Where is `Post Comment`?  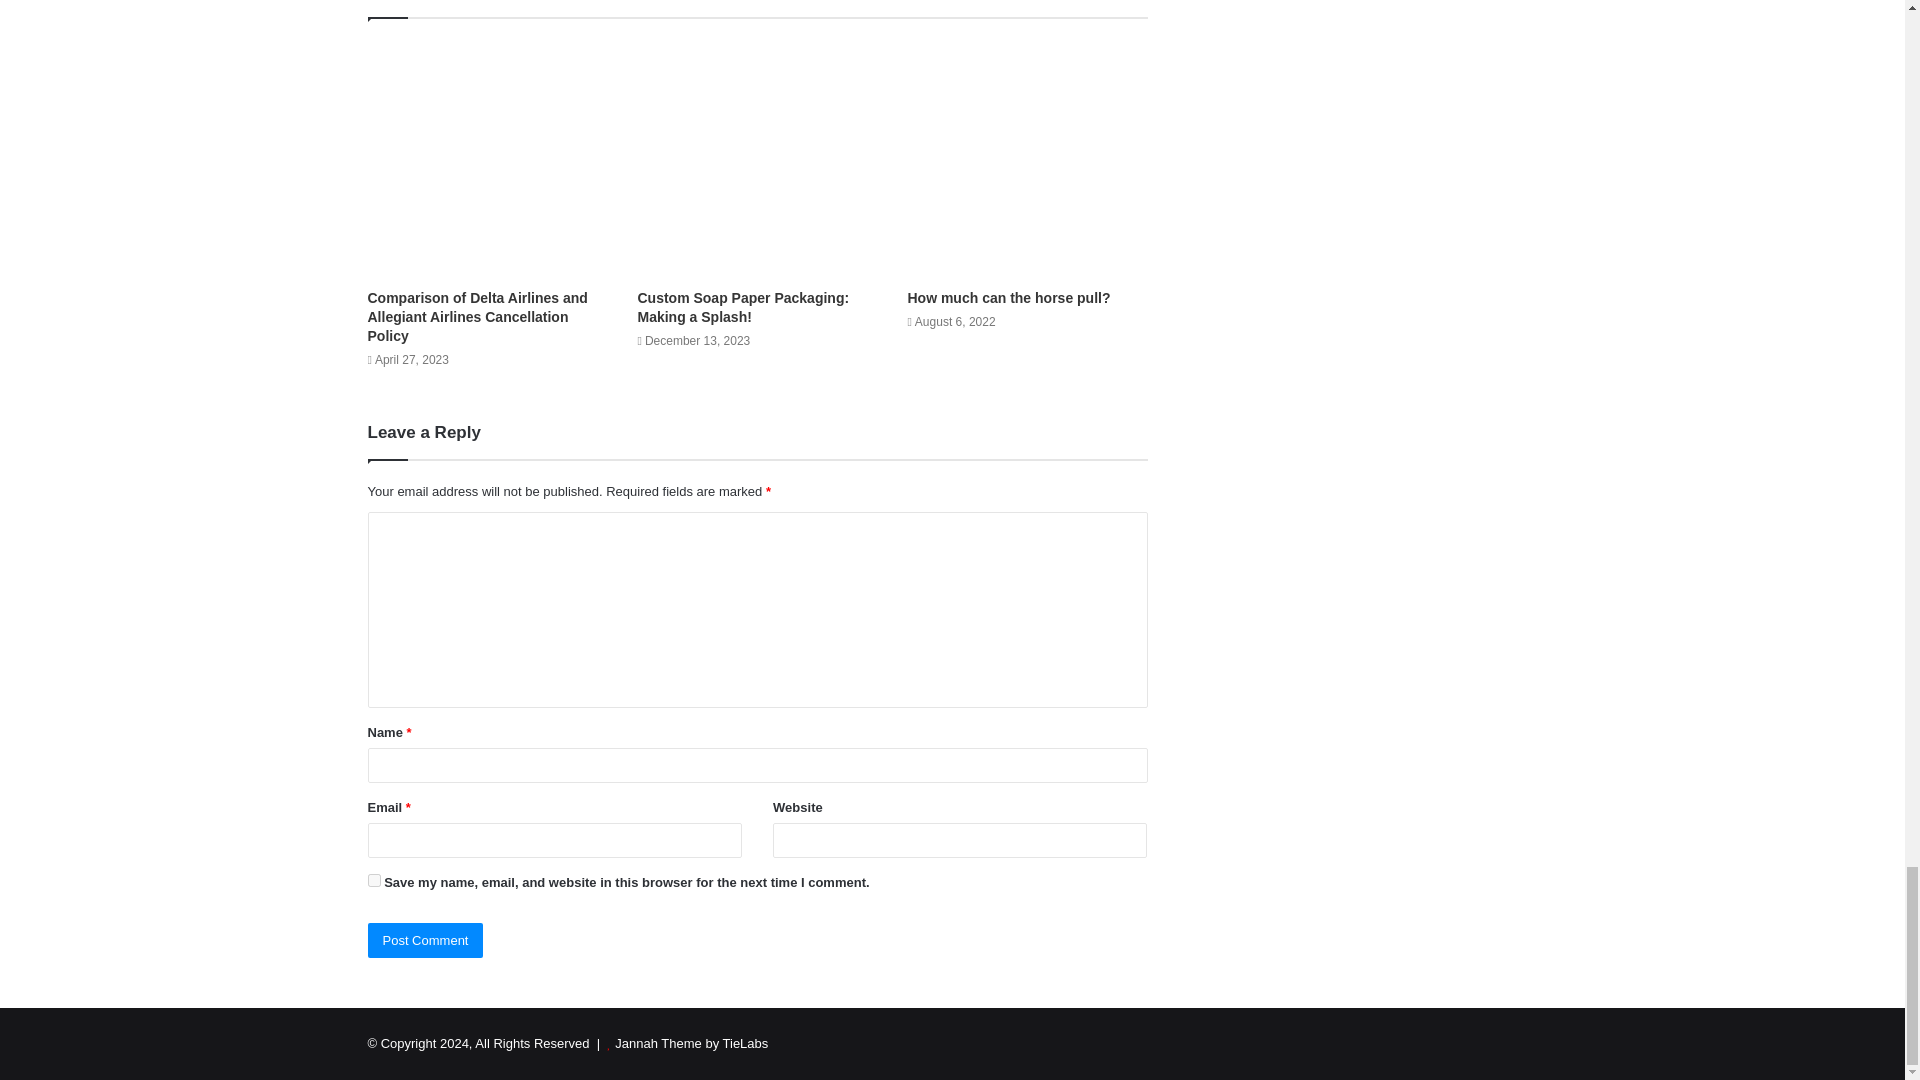
Post Comment is located at coordinates (426, 940).